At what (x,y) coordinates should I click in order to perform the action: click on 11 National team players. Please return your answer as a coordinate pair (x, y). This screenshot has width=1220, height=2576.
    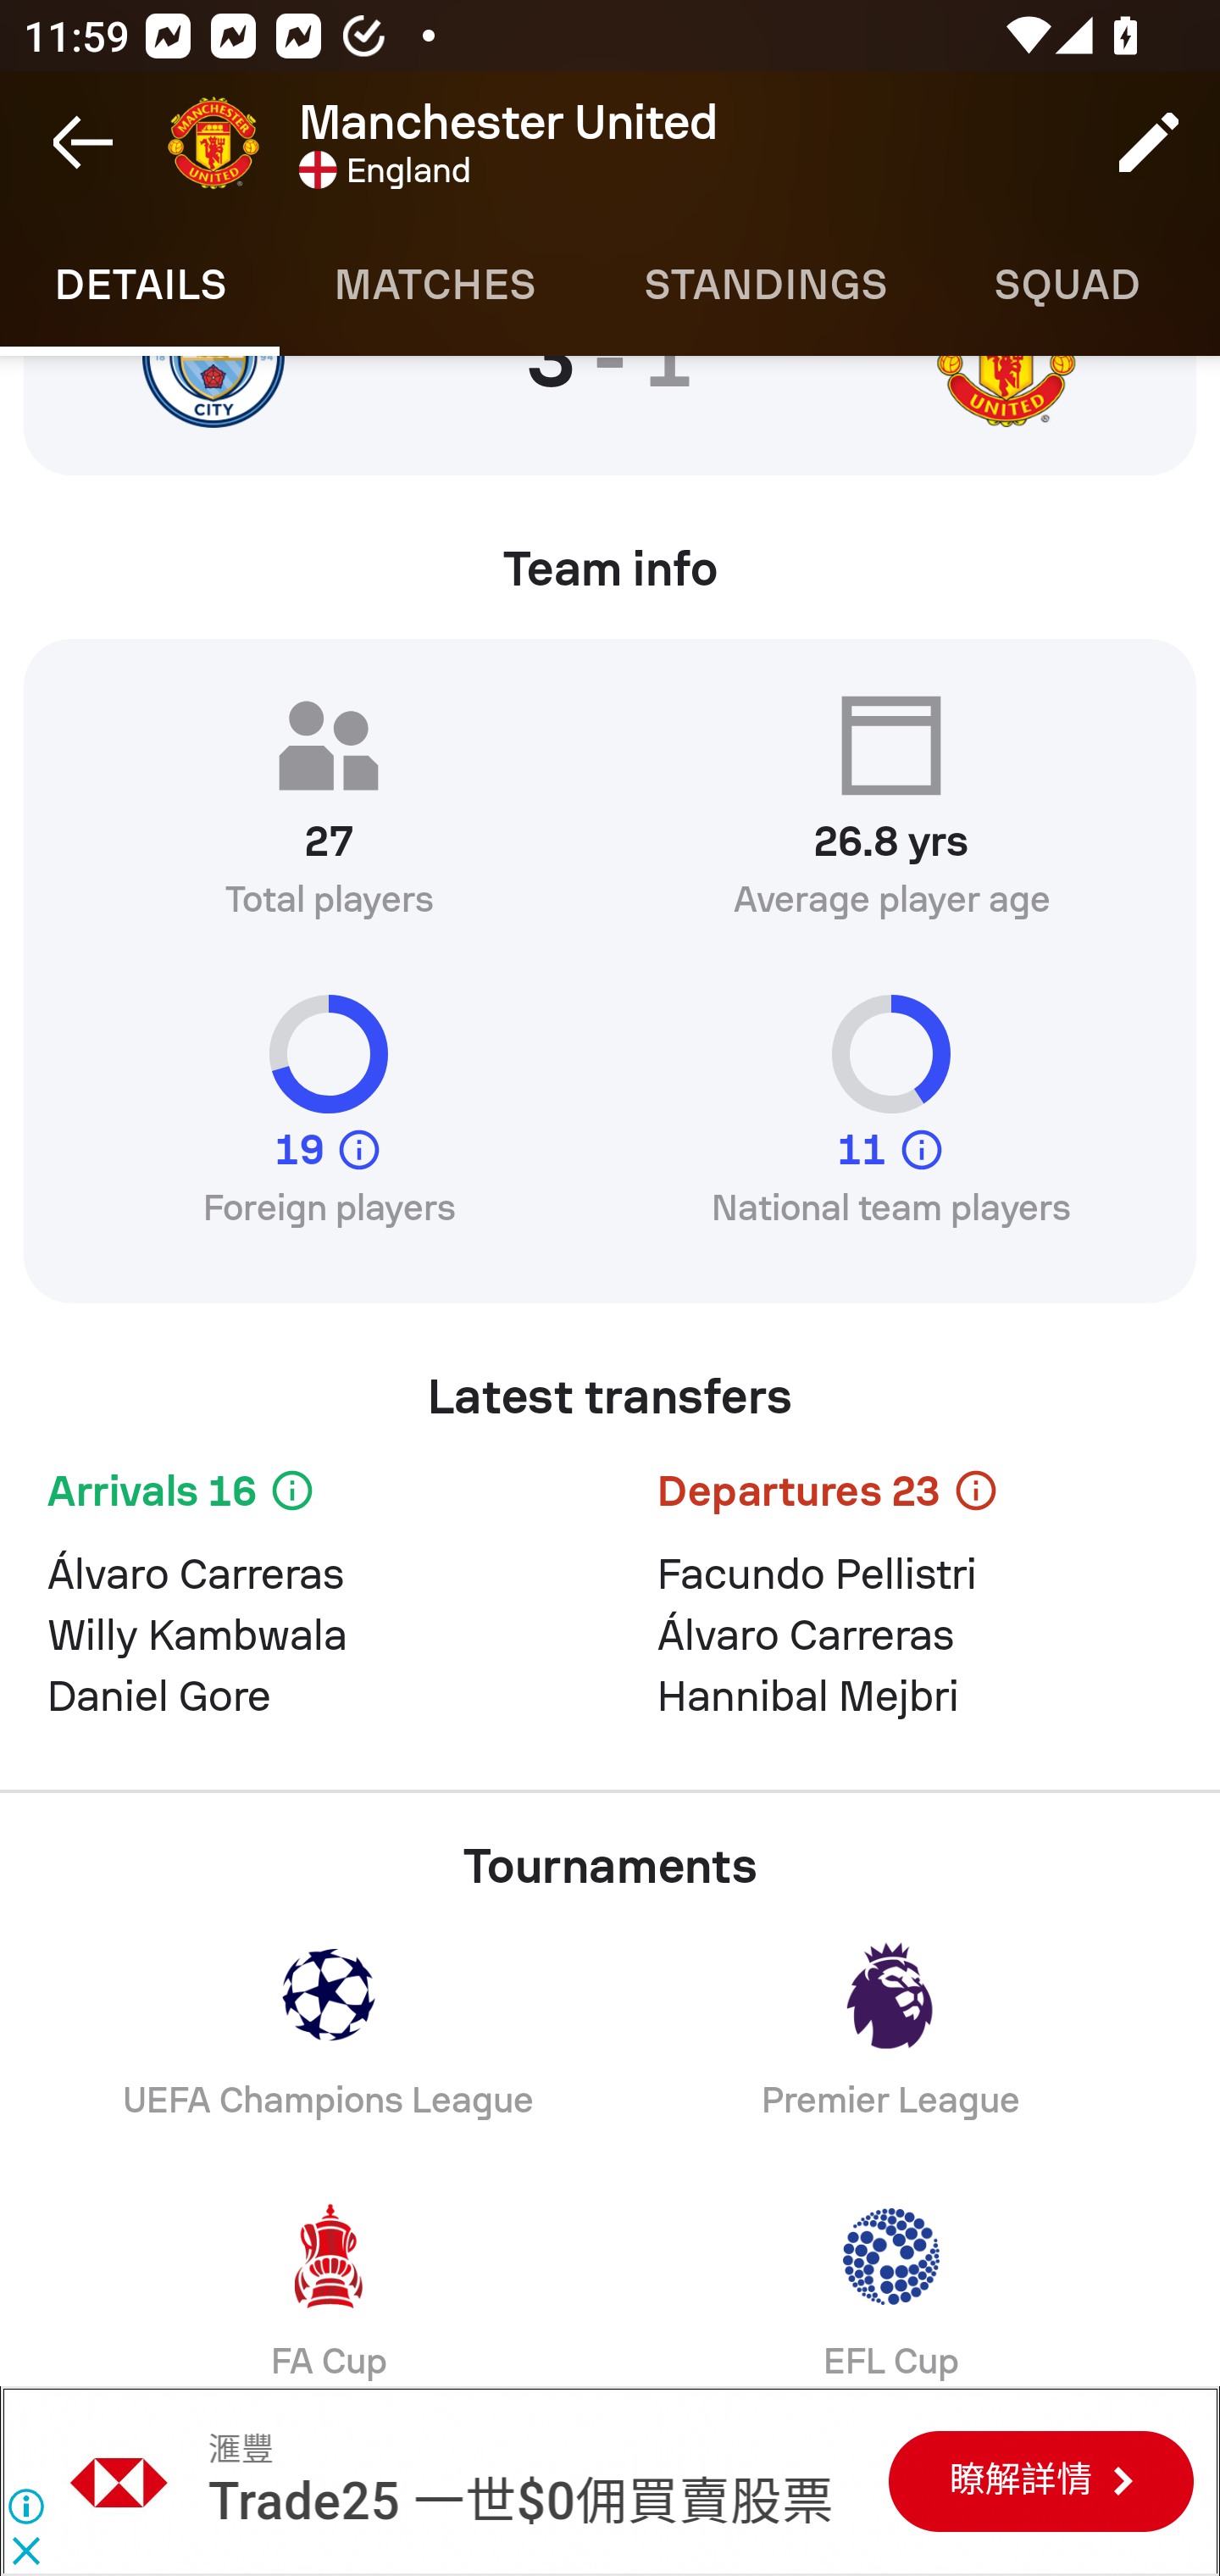
    Looking at the image, I should click on (891, 1125).